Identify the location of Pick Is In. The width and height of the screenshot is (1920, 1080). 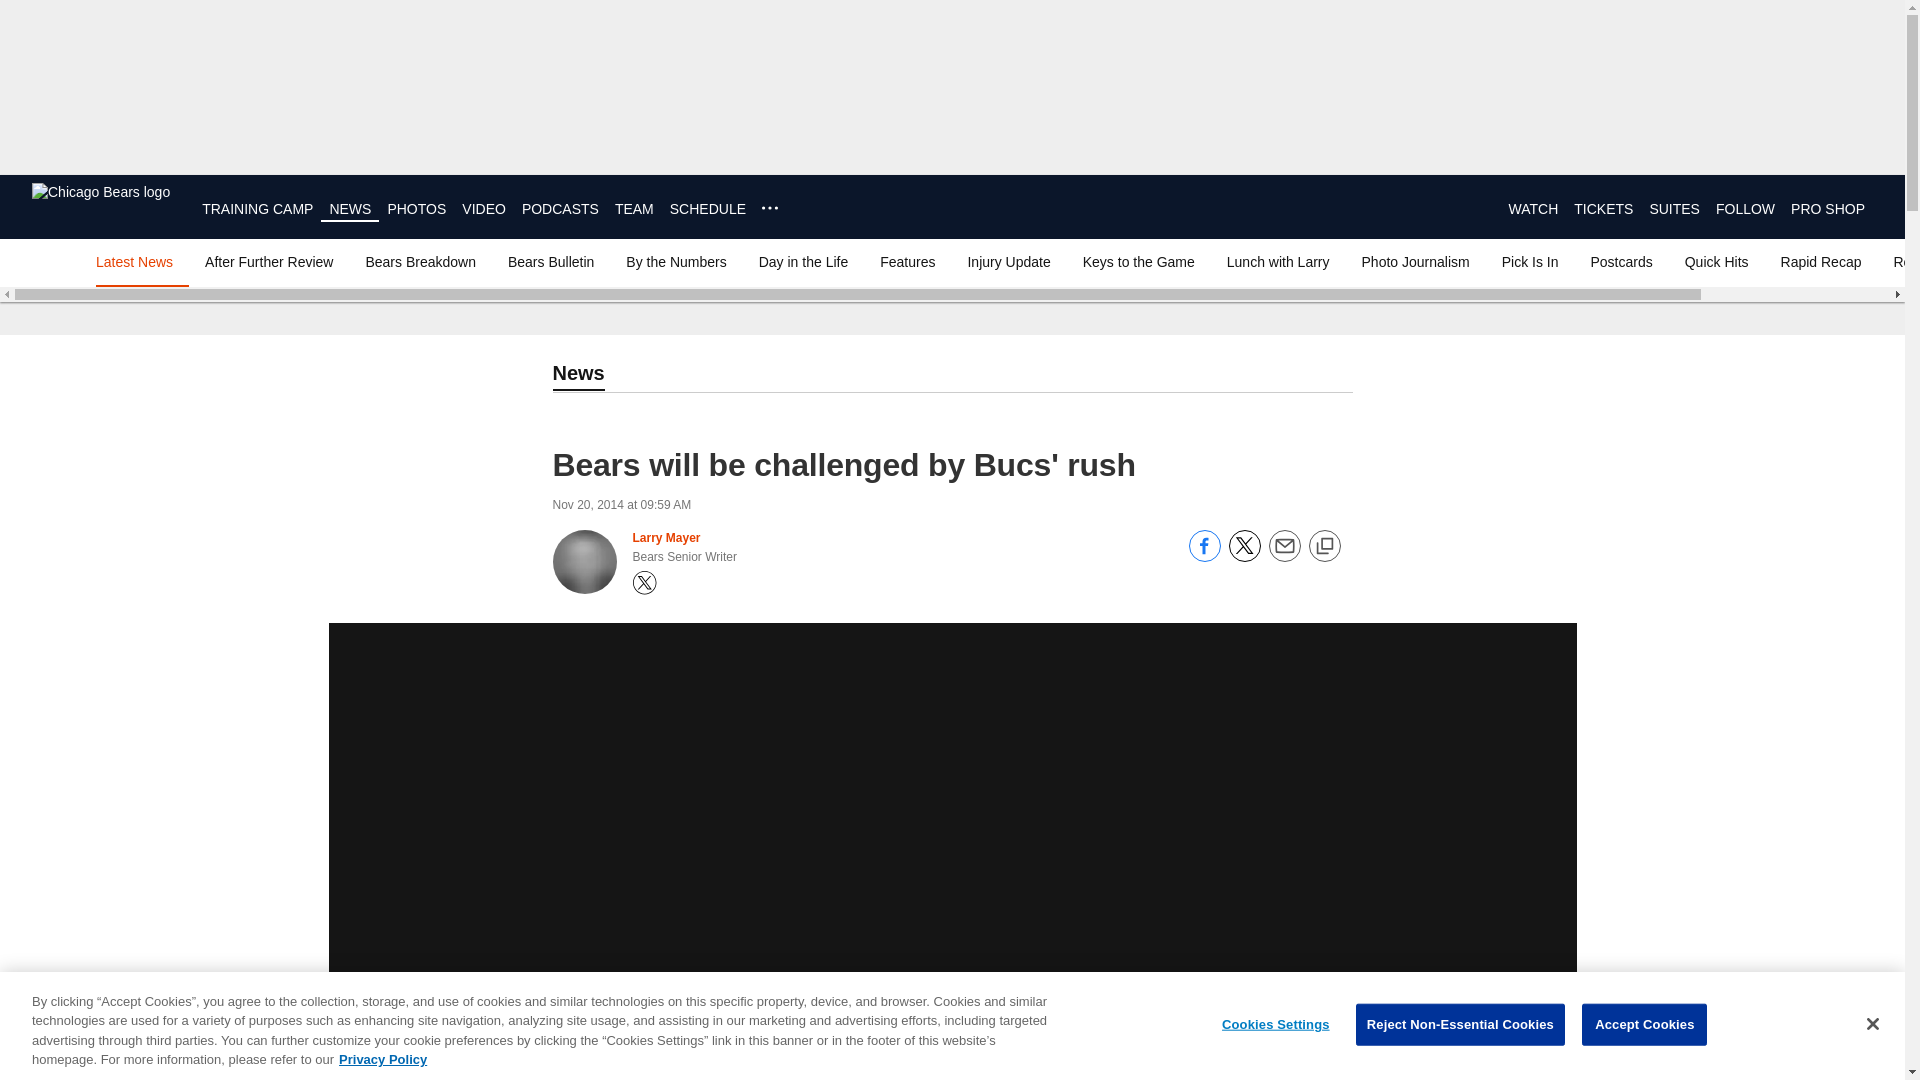
(1530, 262).